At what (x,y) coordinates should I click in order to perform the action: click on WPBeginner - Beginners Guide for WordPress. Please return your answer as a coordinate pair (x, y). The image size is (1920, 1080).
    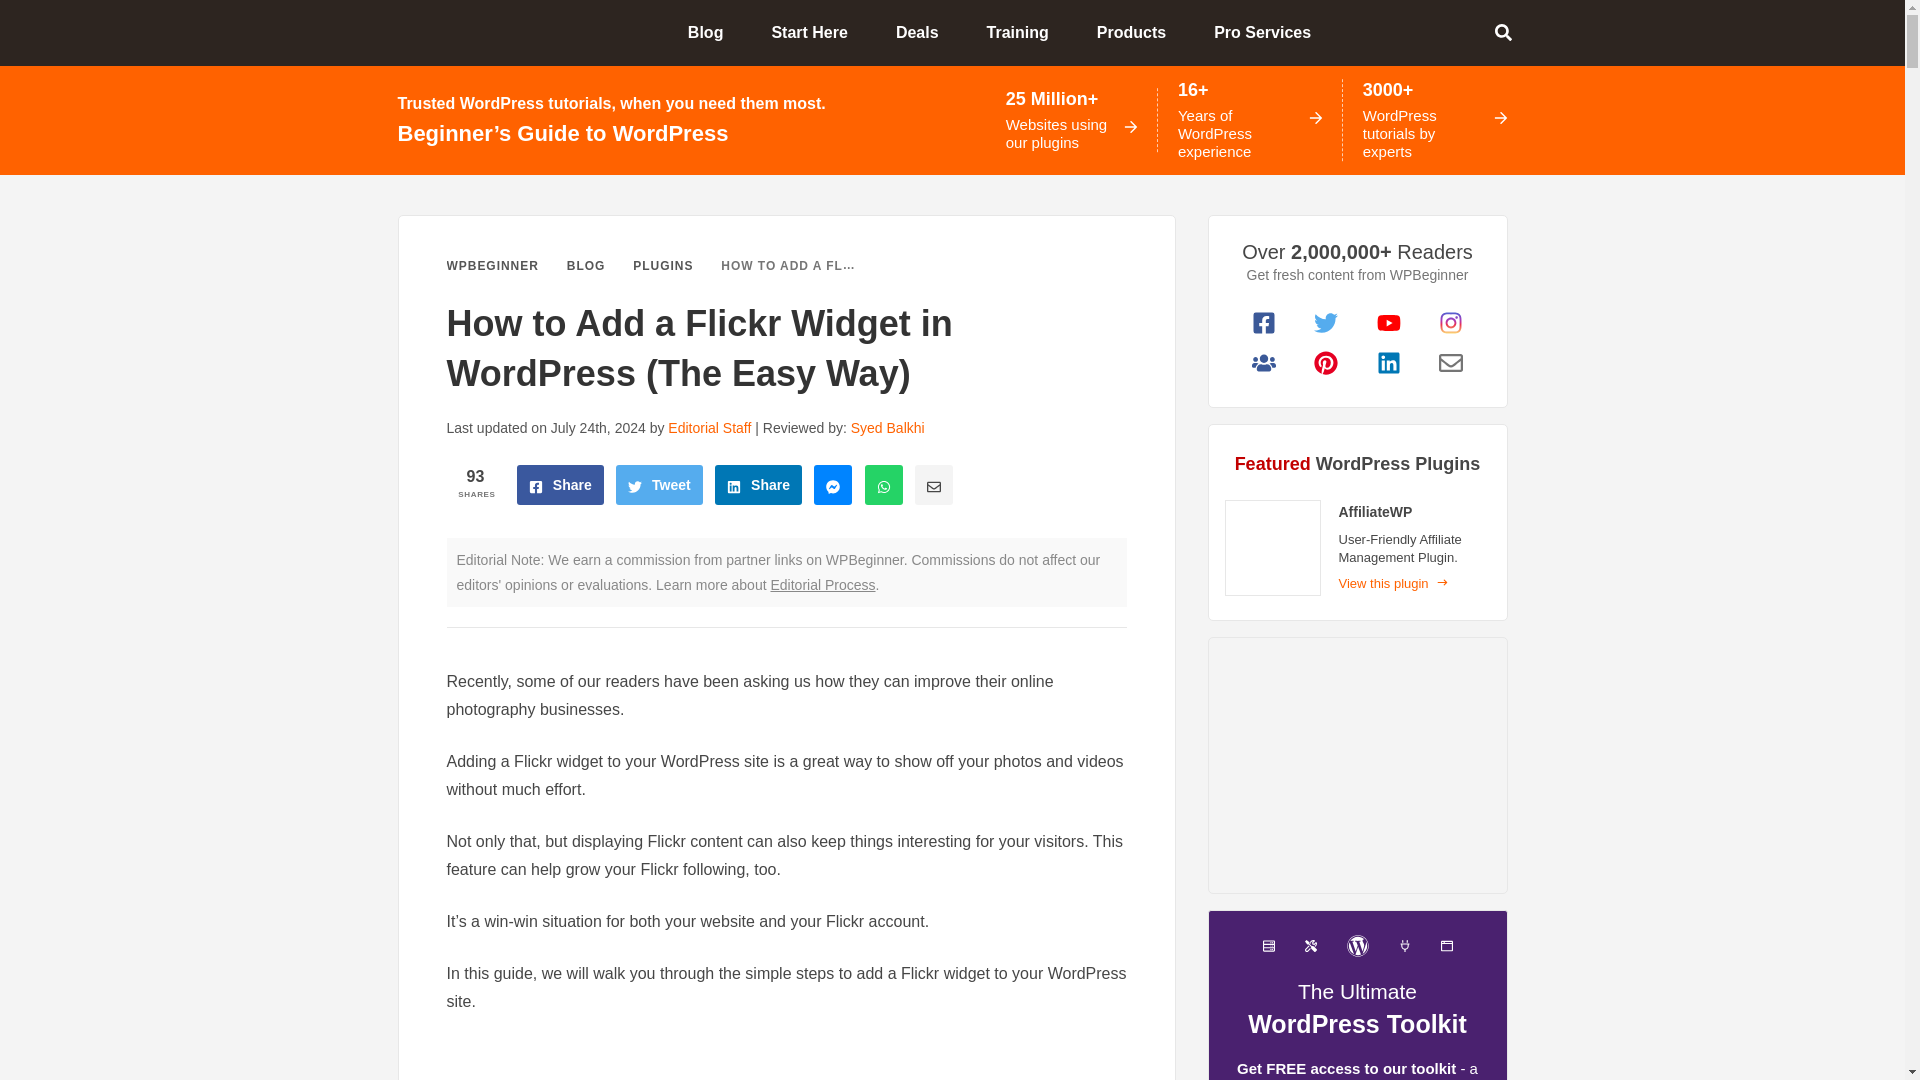
    Looking at the image, I should click on (466, 31).